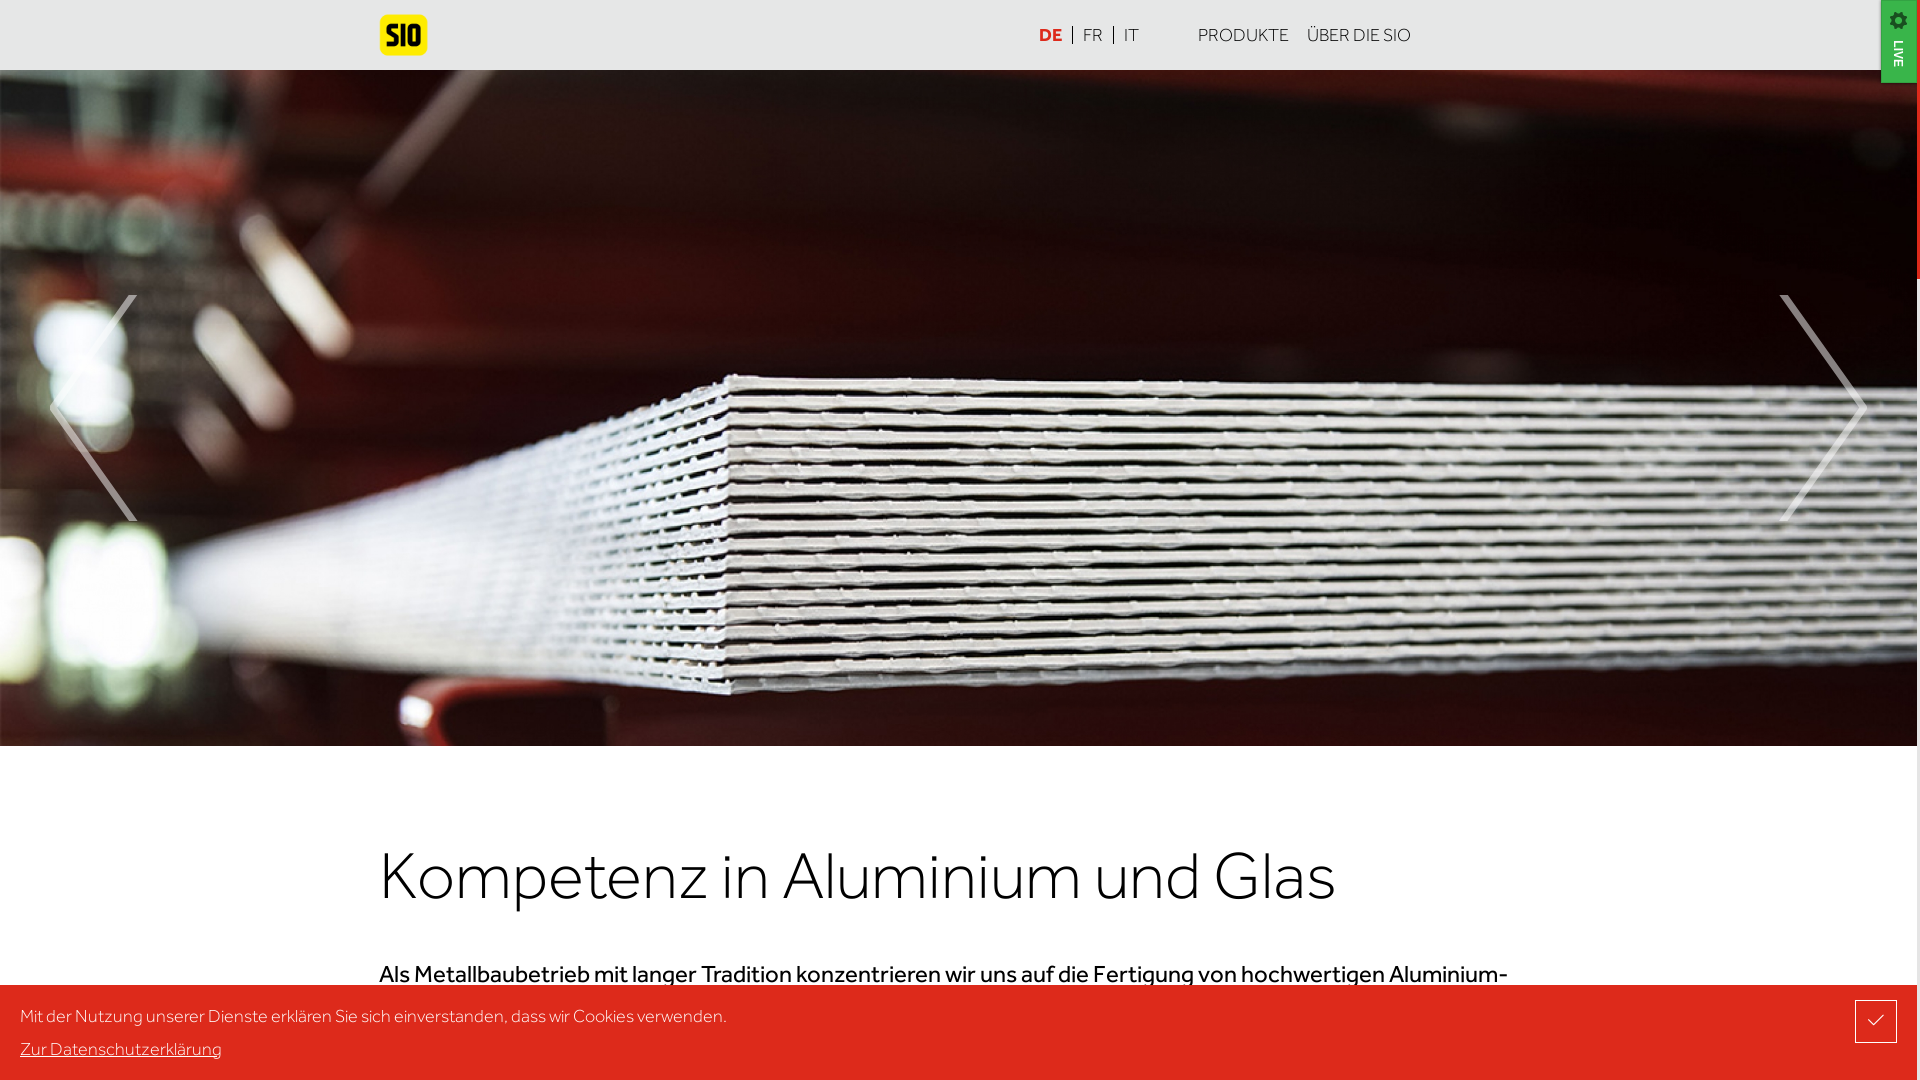  Describe the element at coordinates (1055, 35) in the screenshot. I see `DE` at that location.